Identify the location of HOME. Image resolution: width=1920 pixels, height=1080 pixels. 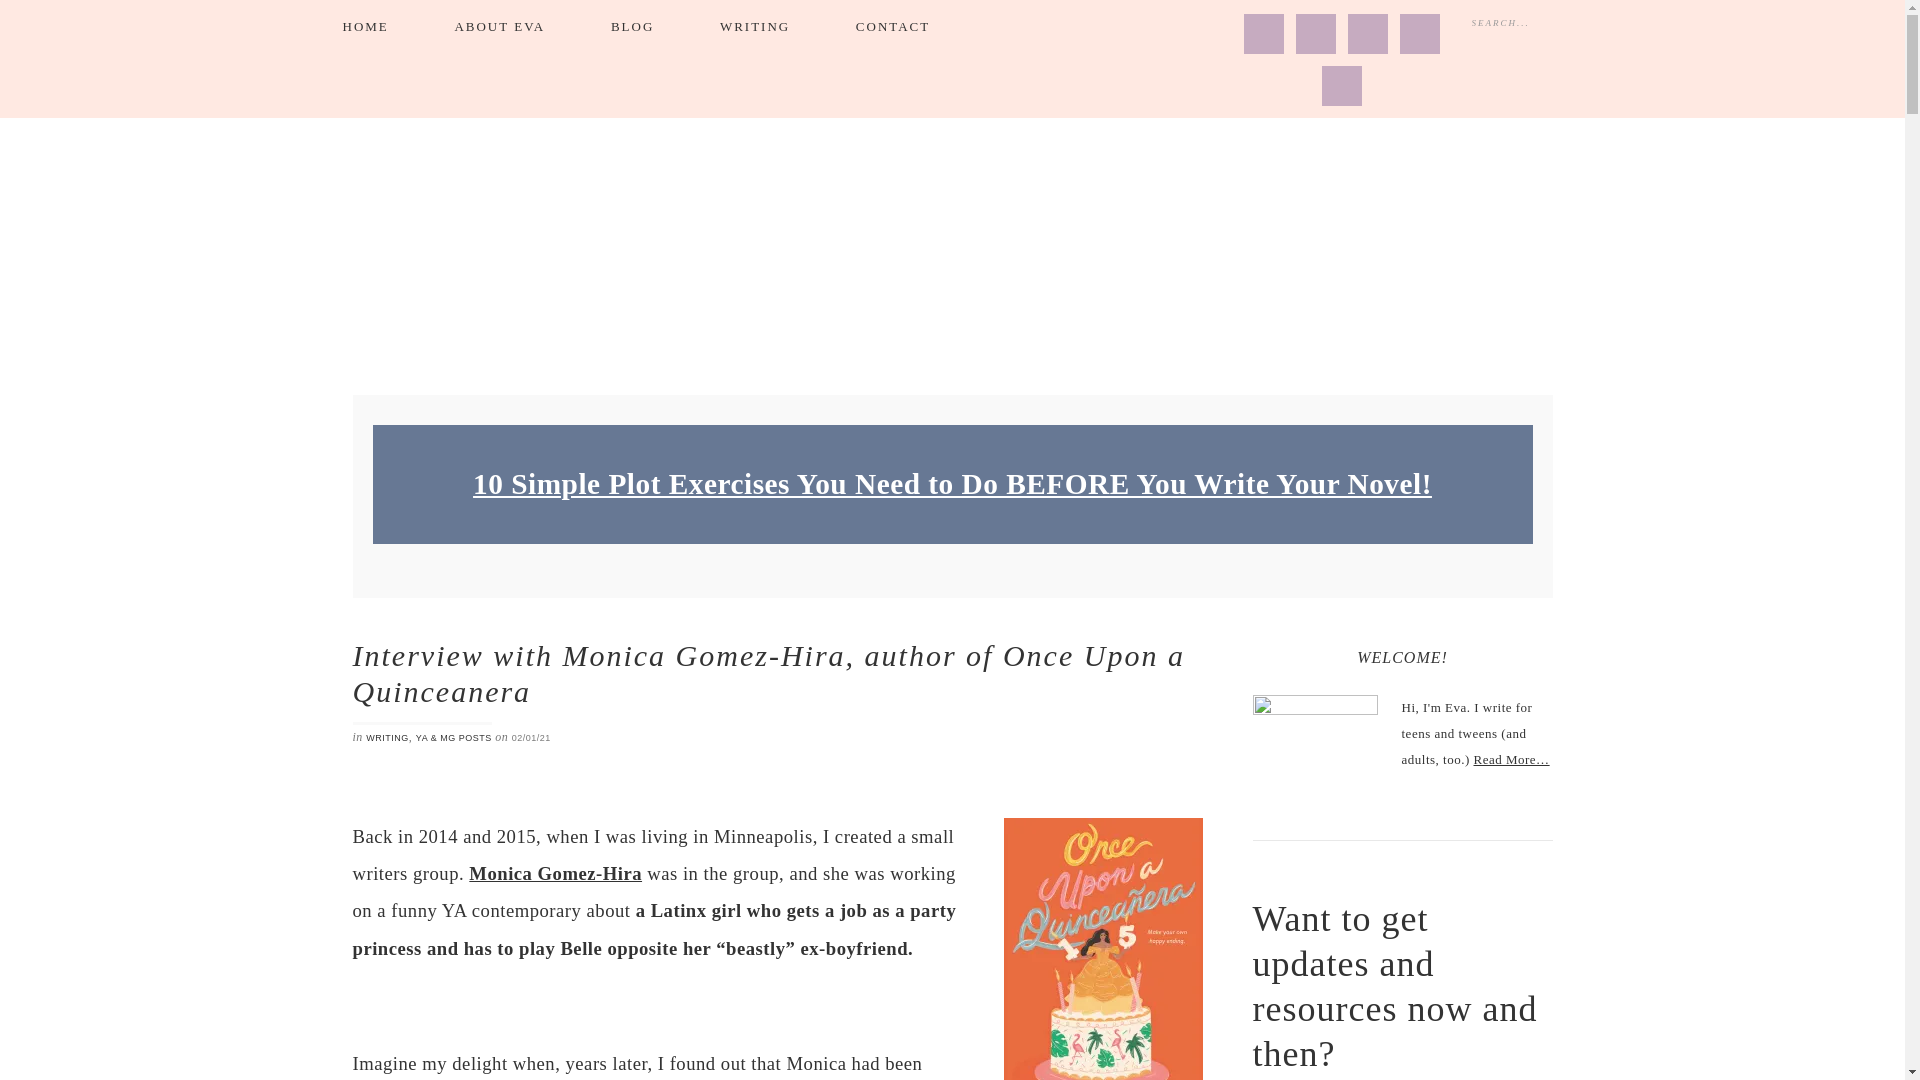
(364, 27).